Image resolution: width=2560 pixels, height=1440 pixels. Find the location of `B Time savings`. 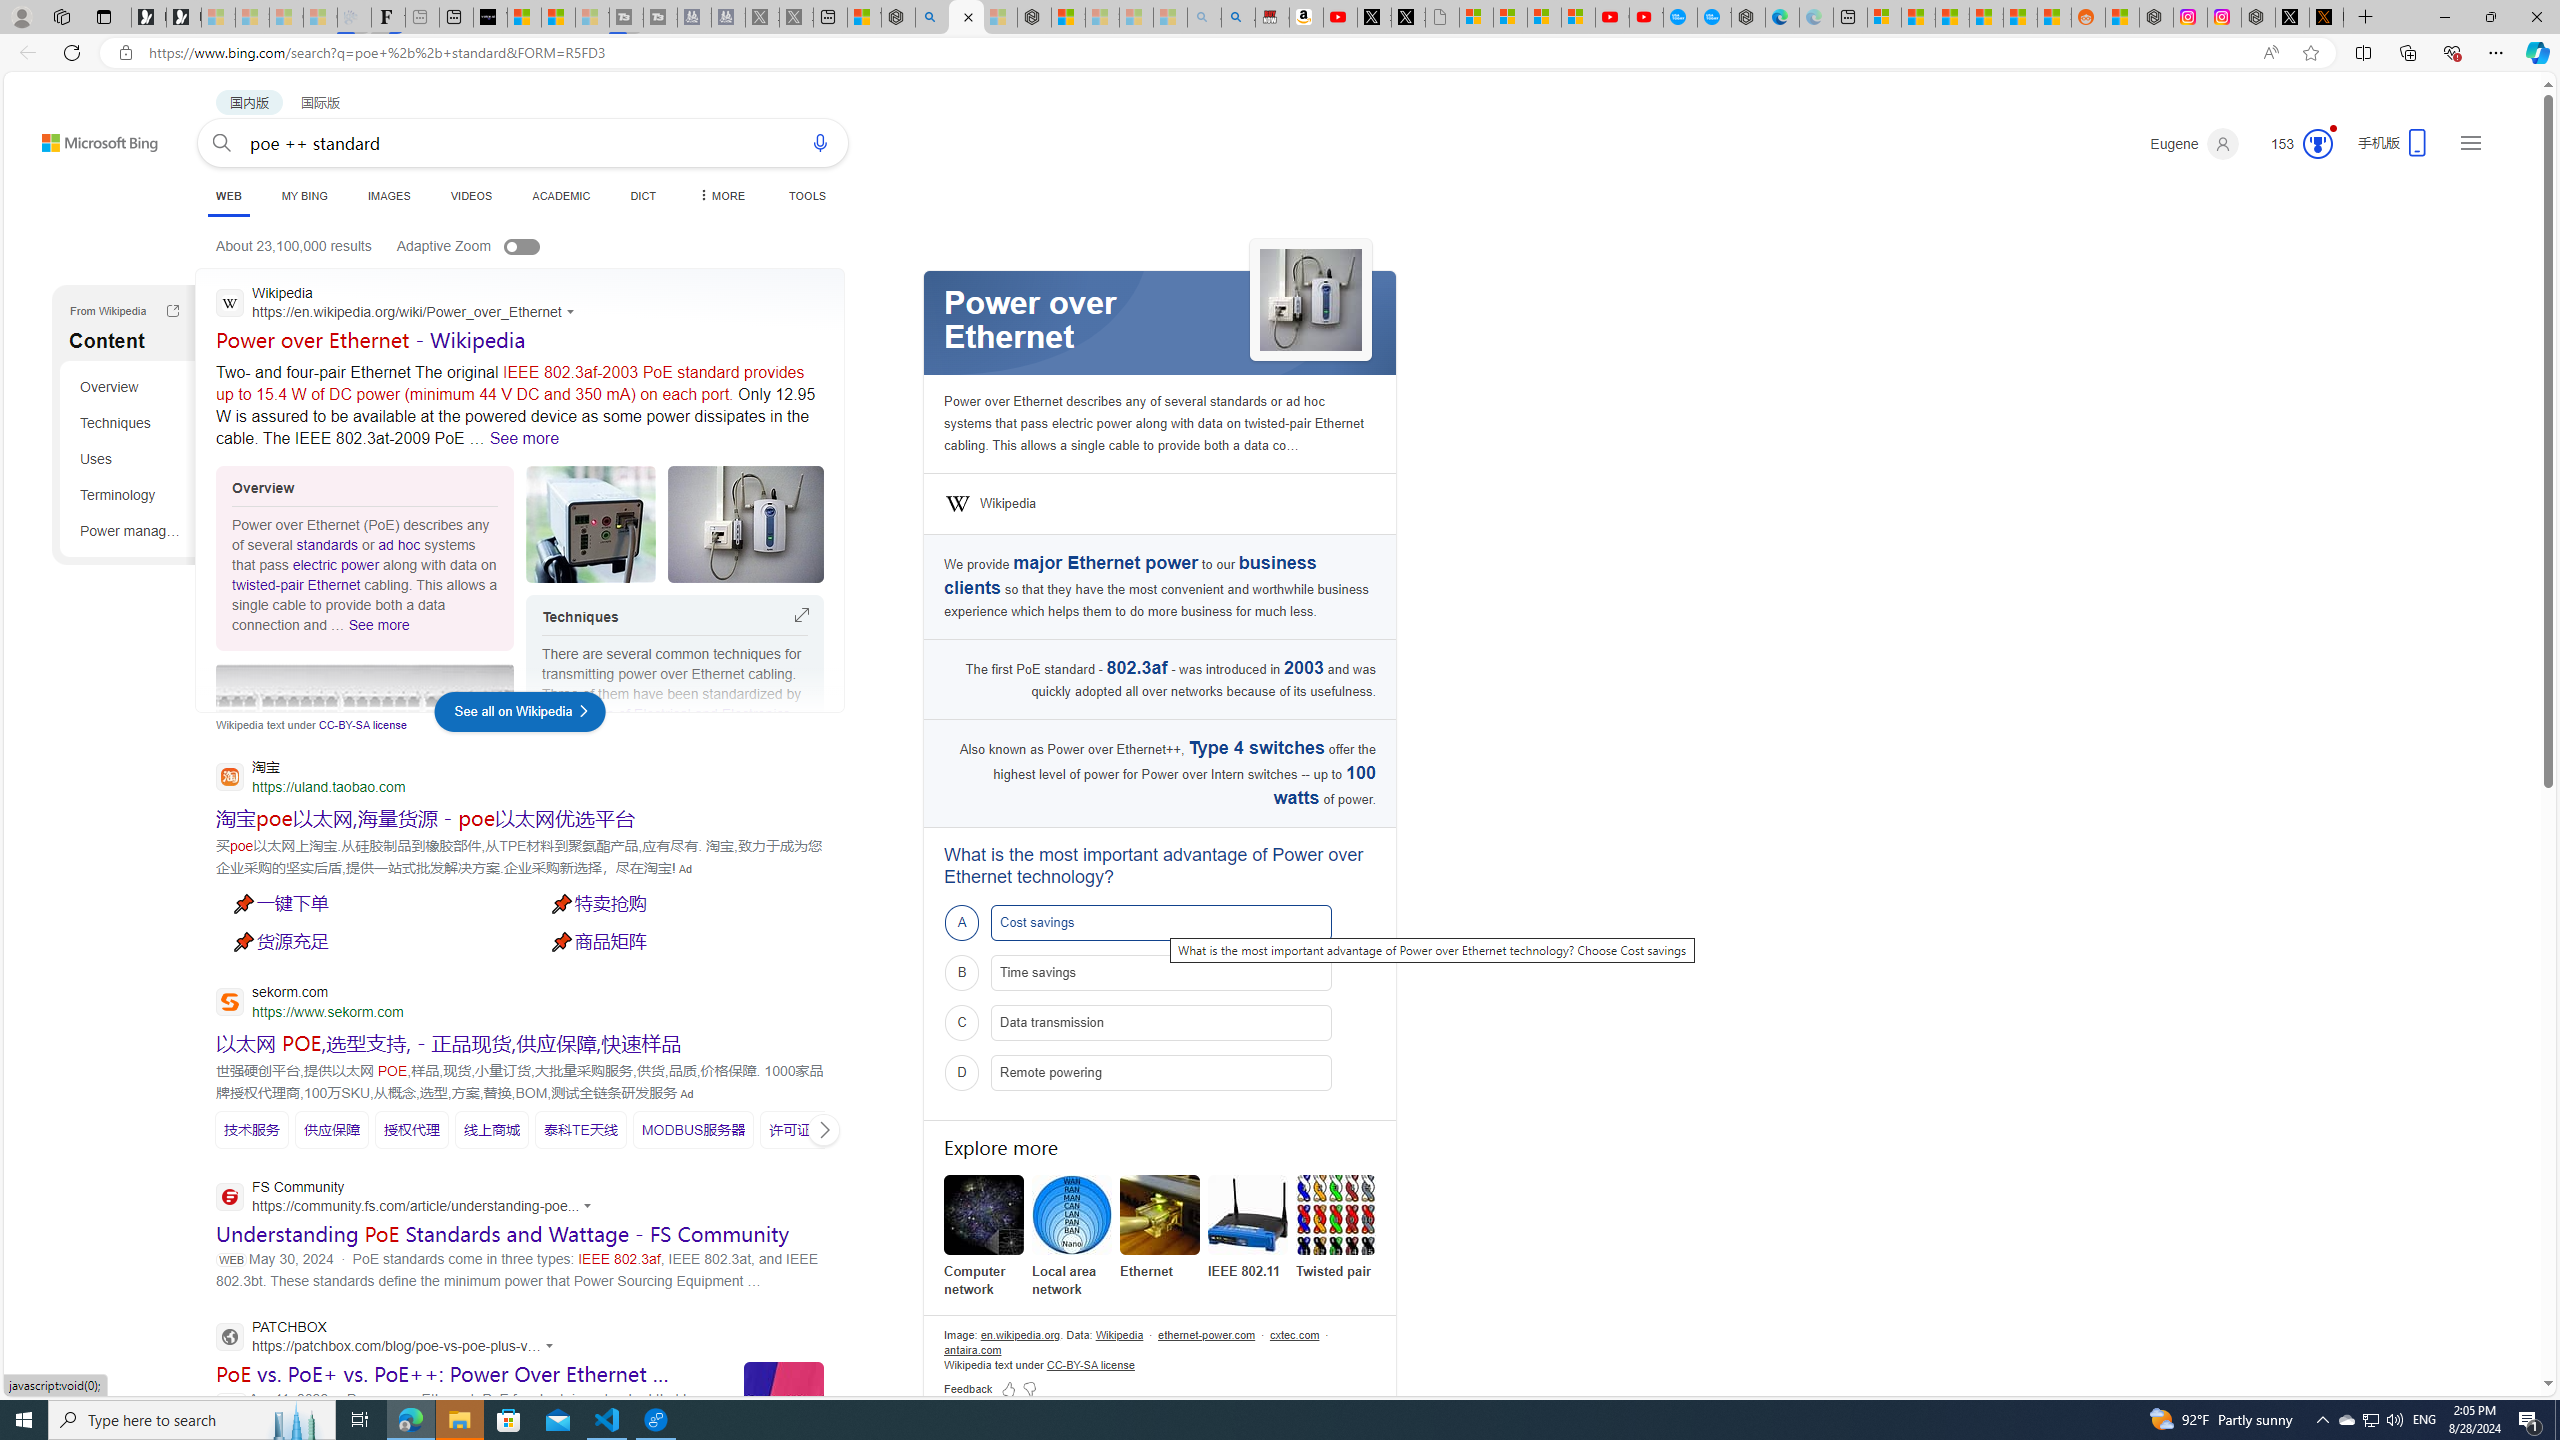

B Time savings is located at coordinates (1160, 972).